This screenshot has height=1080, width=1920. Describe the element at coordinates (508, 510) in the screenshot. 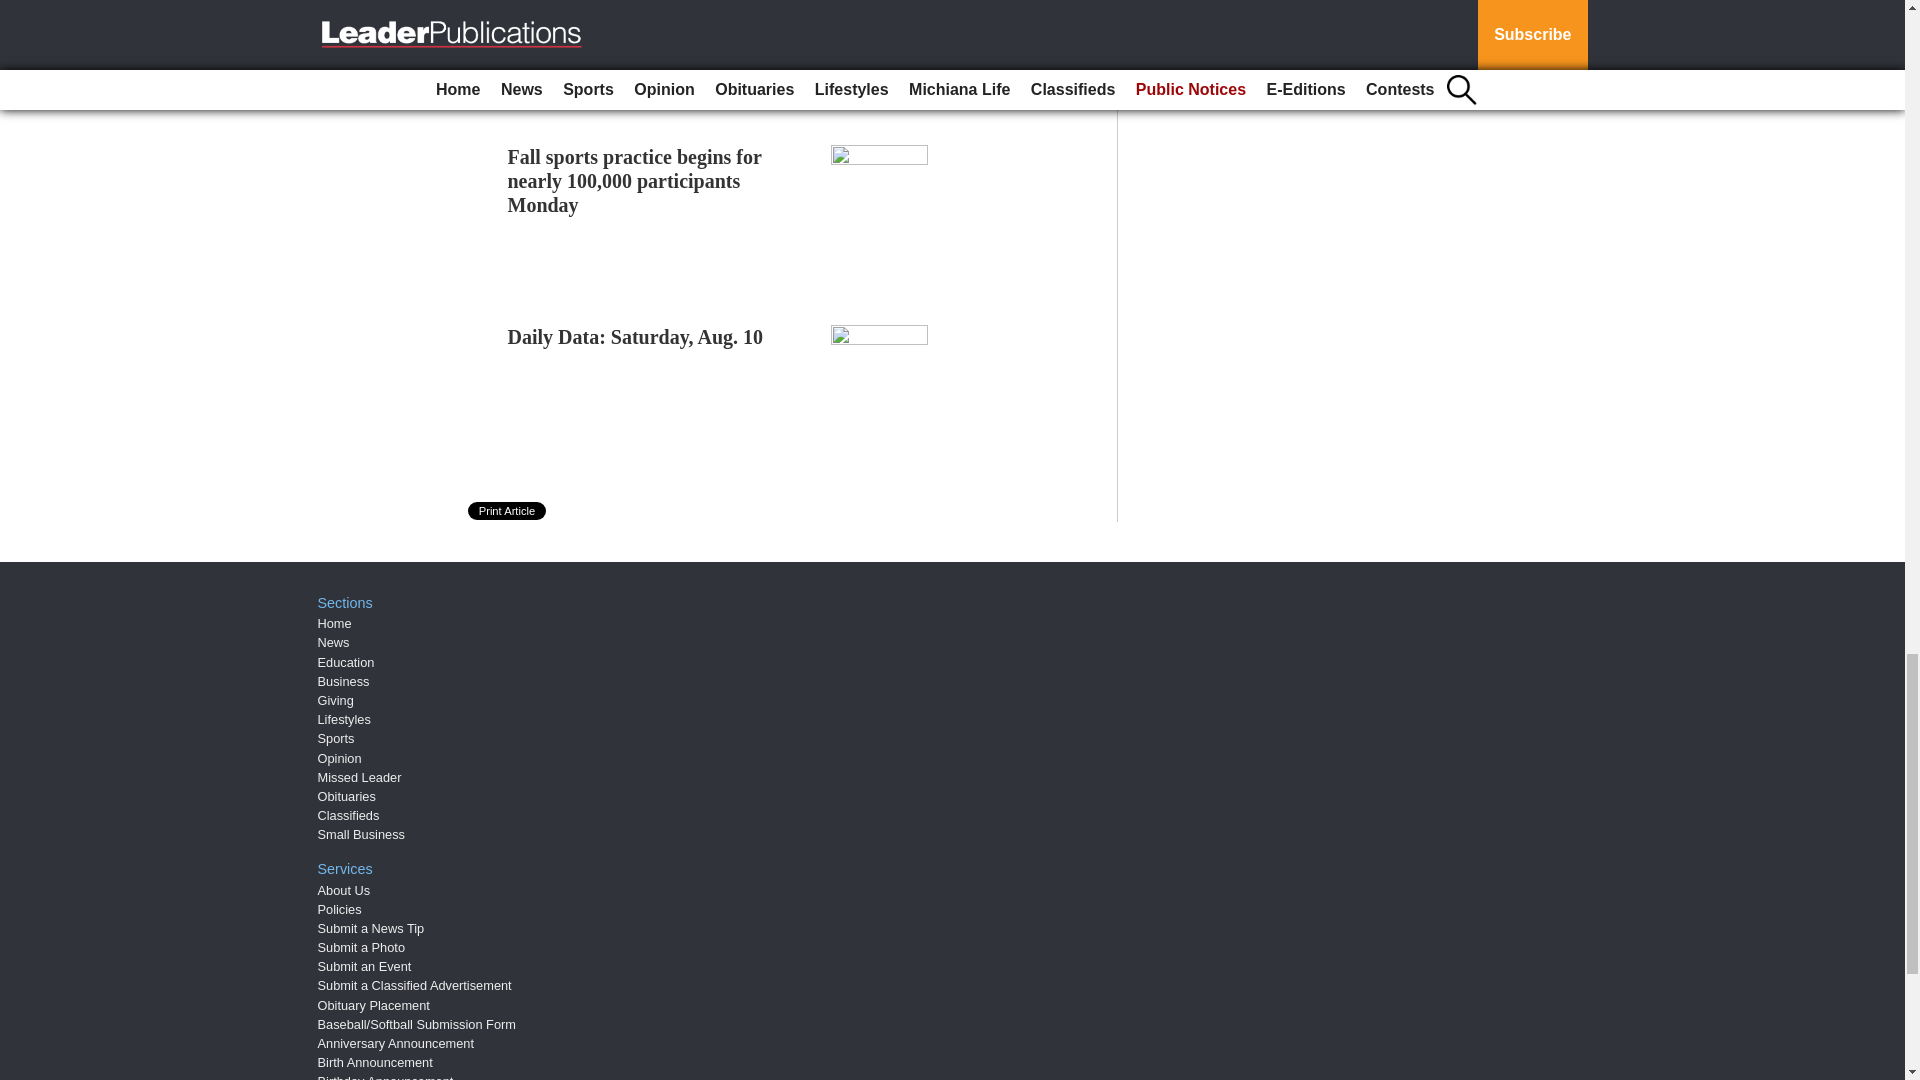

I see `Print Article` at that location.